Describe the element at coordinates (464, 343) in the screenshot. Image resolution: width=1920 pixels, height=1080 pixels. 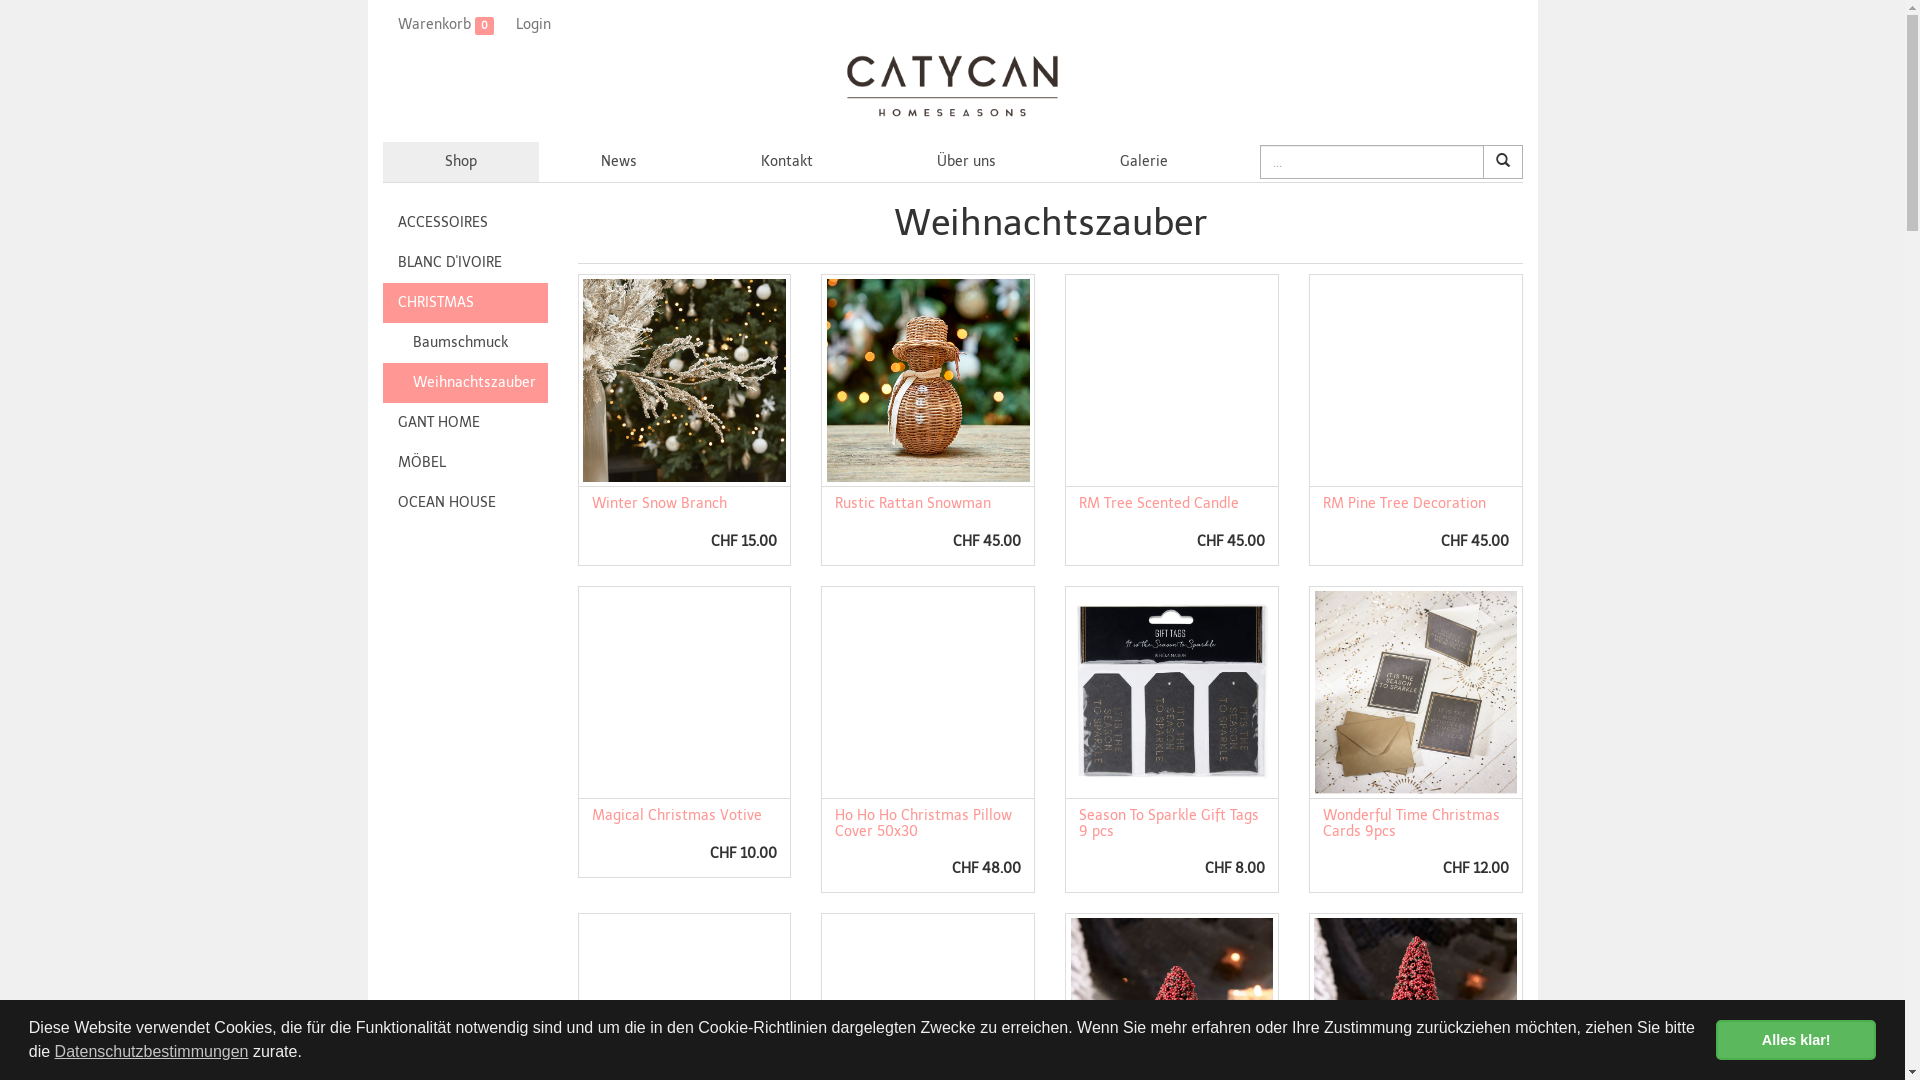
I see `Baumschmuck` at that location.